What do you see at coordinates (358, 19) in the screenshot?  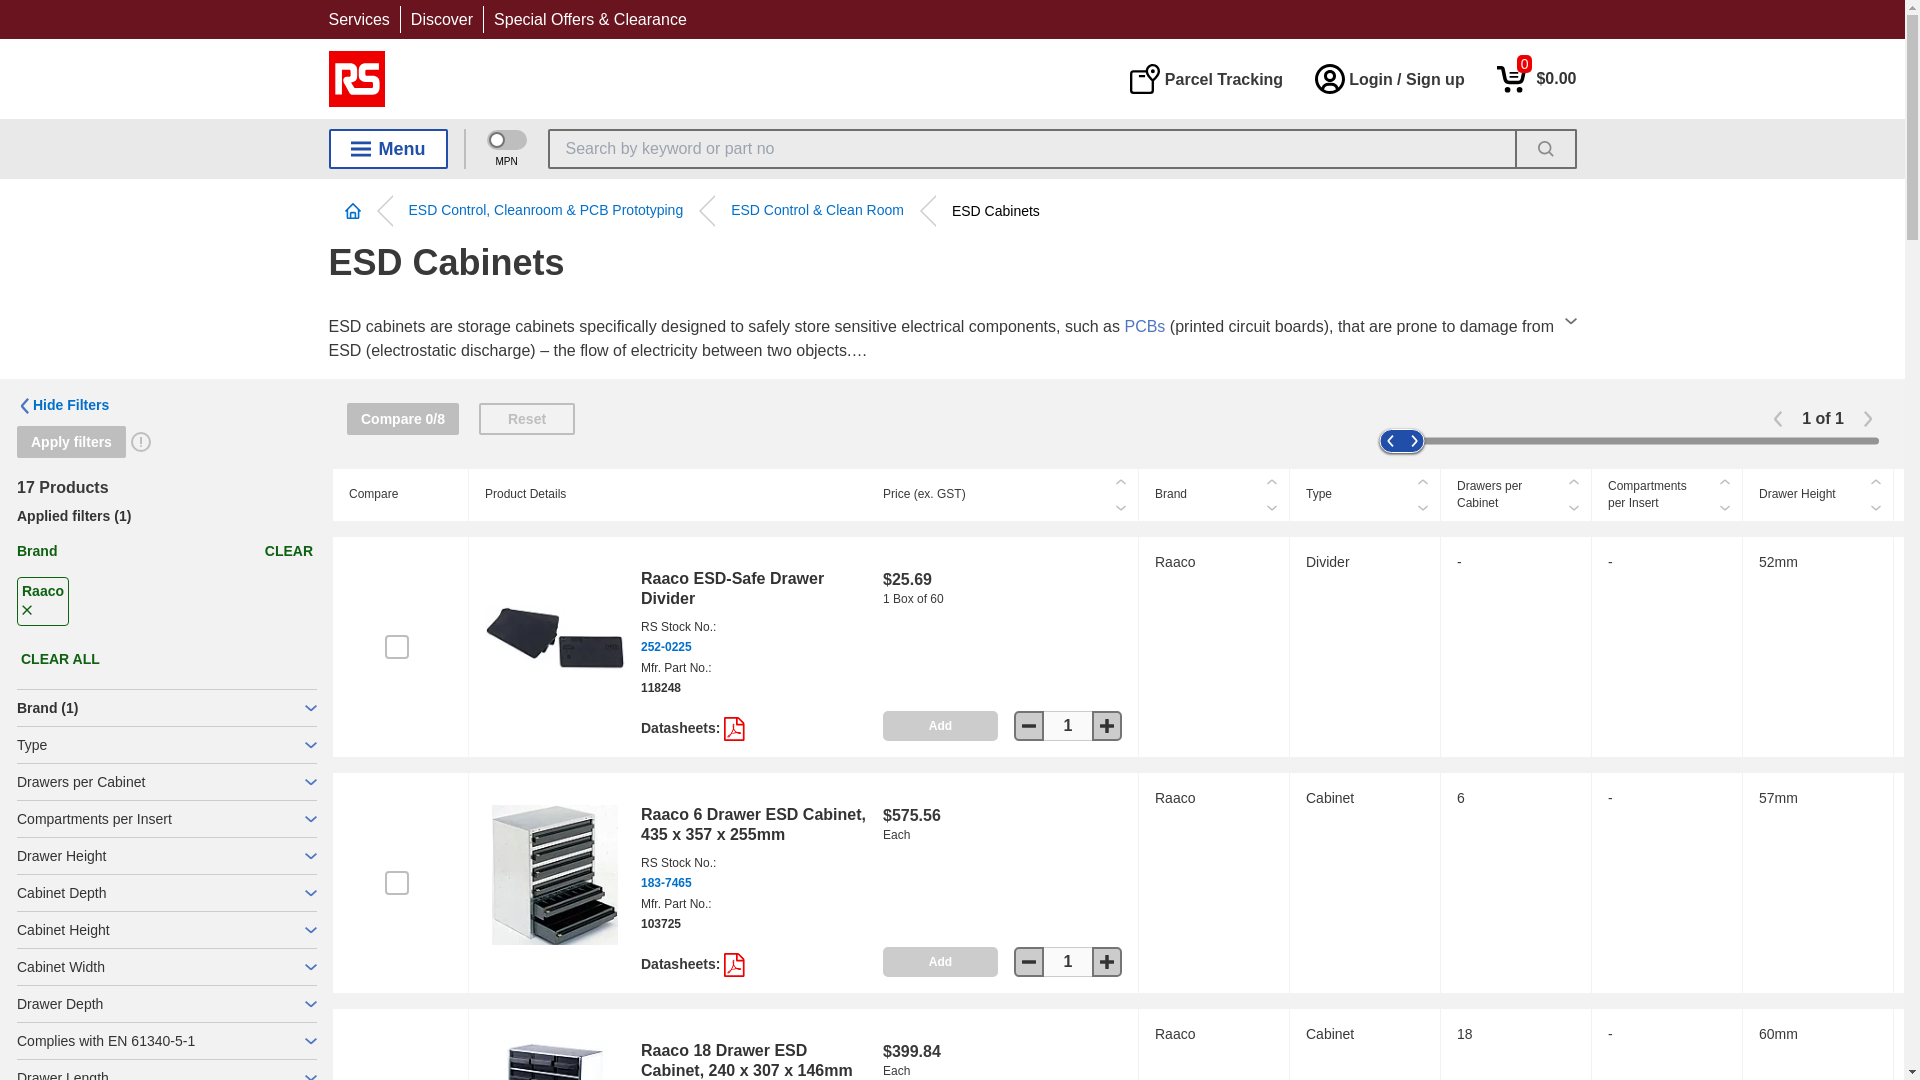 I see `Services` at bounding box center [358, 19].